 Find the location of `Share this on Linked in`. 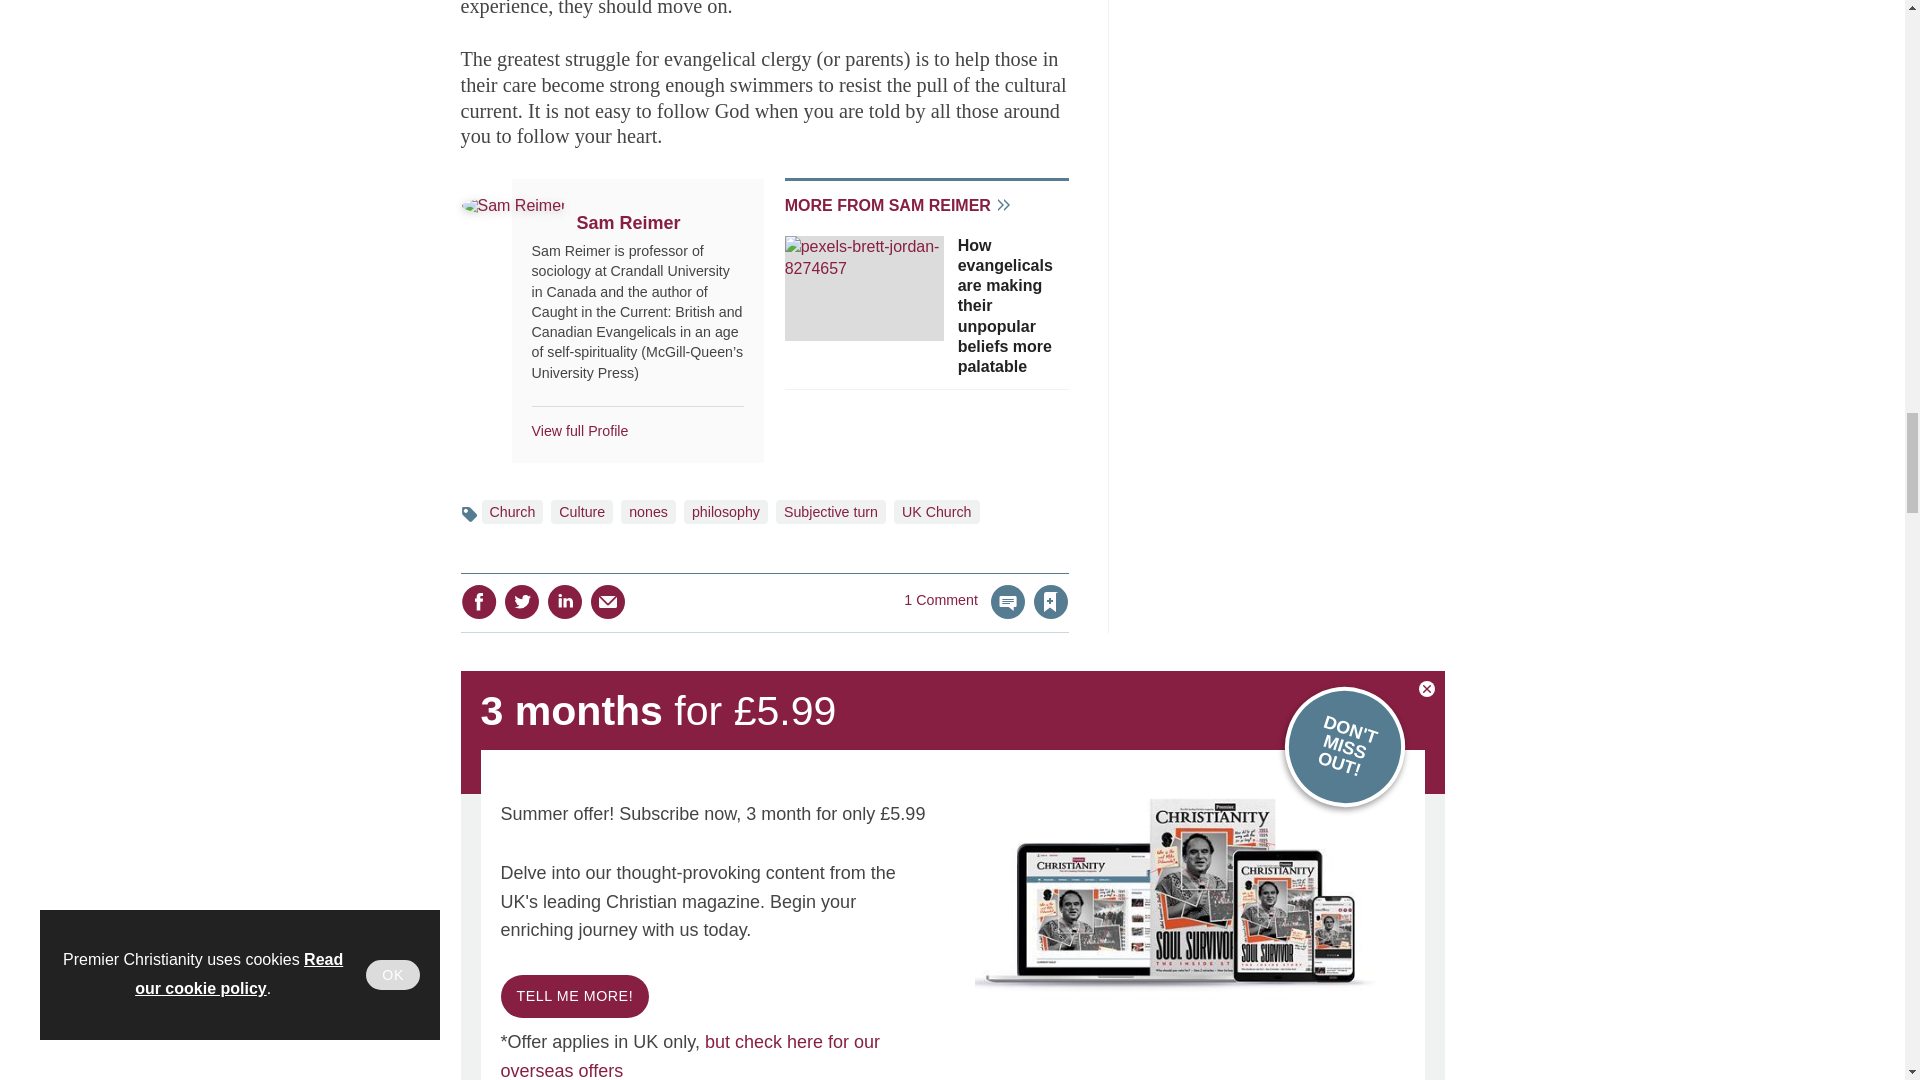

Share this on Linked in is located at coordinates (563, 602).